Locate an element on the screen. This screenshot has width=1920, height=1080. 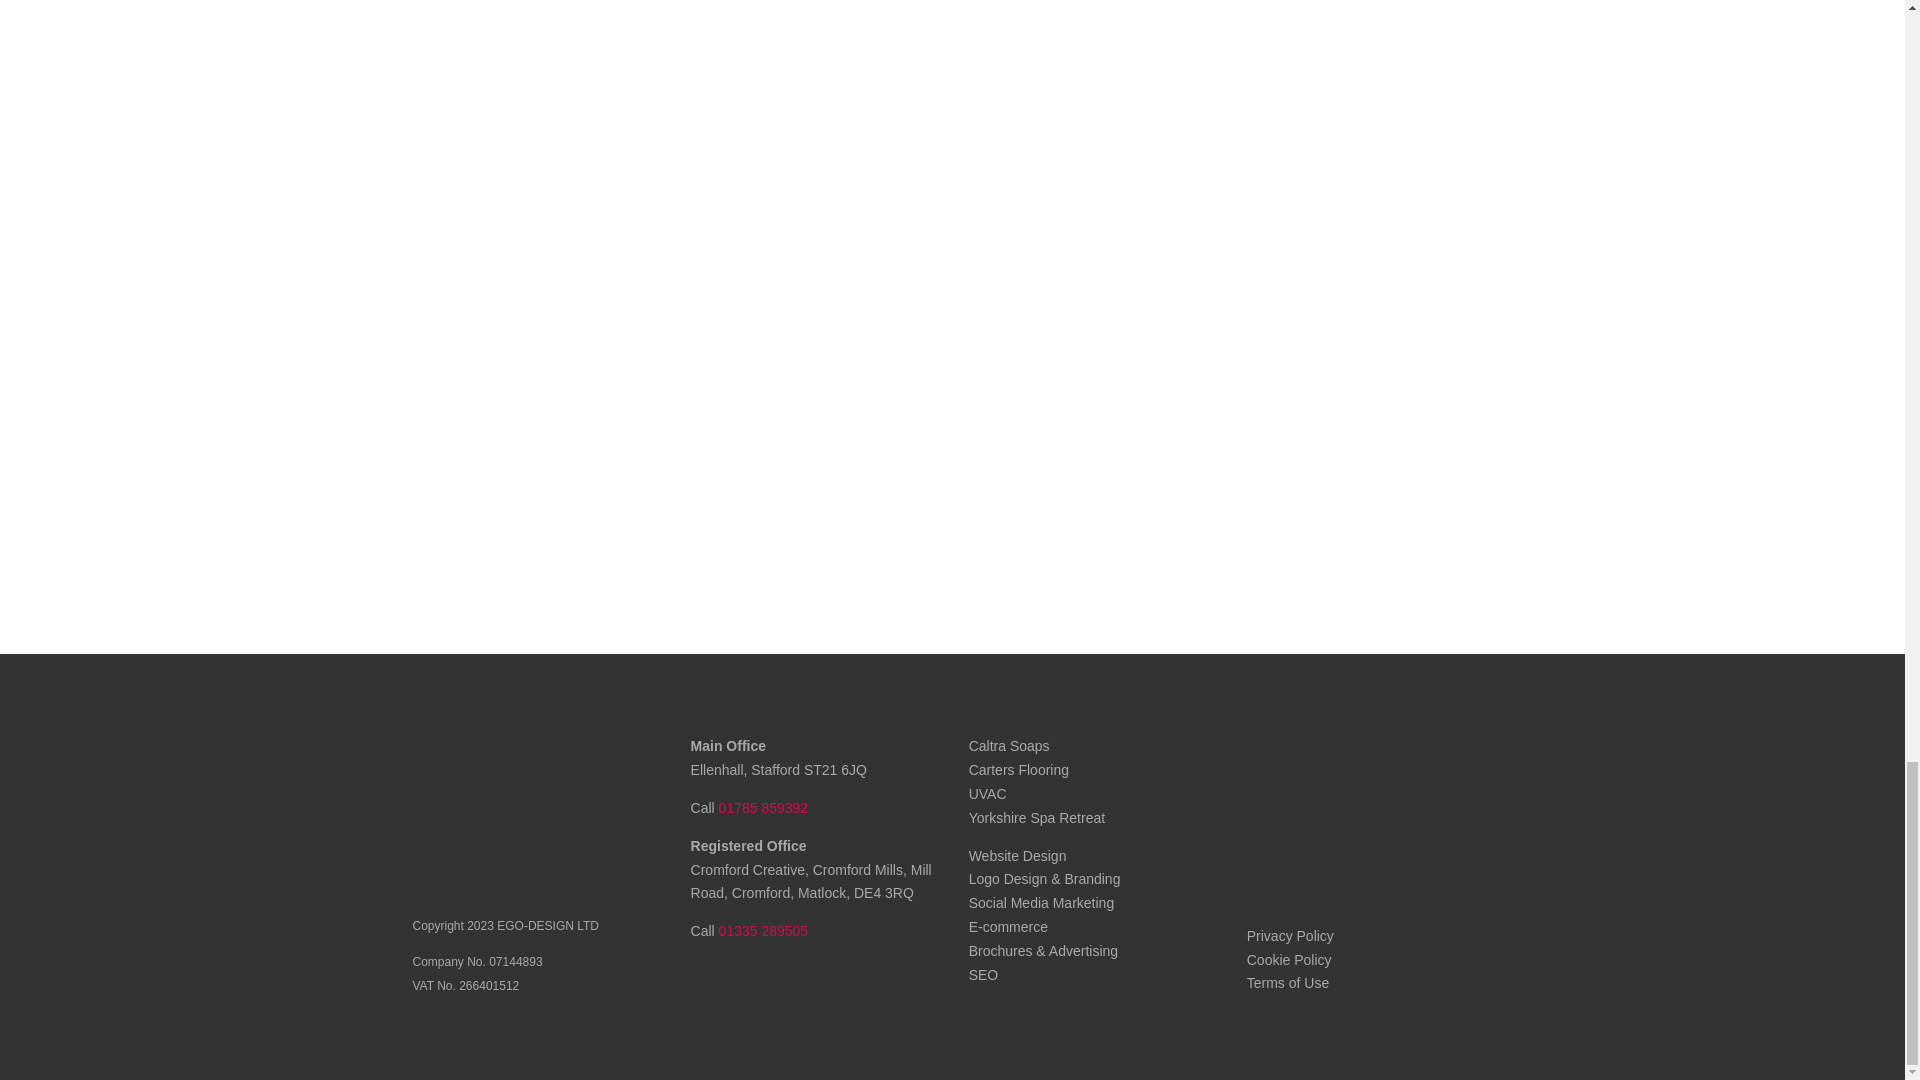
Carters Flooring is located at coordinates (1019, 770).